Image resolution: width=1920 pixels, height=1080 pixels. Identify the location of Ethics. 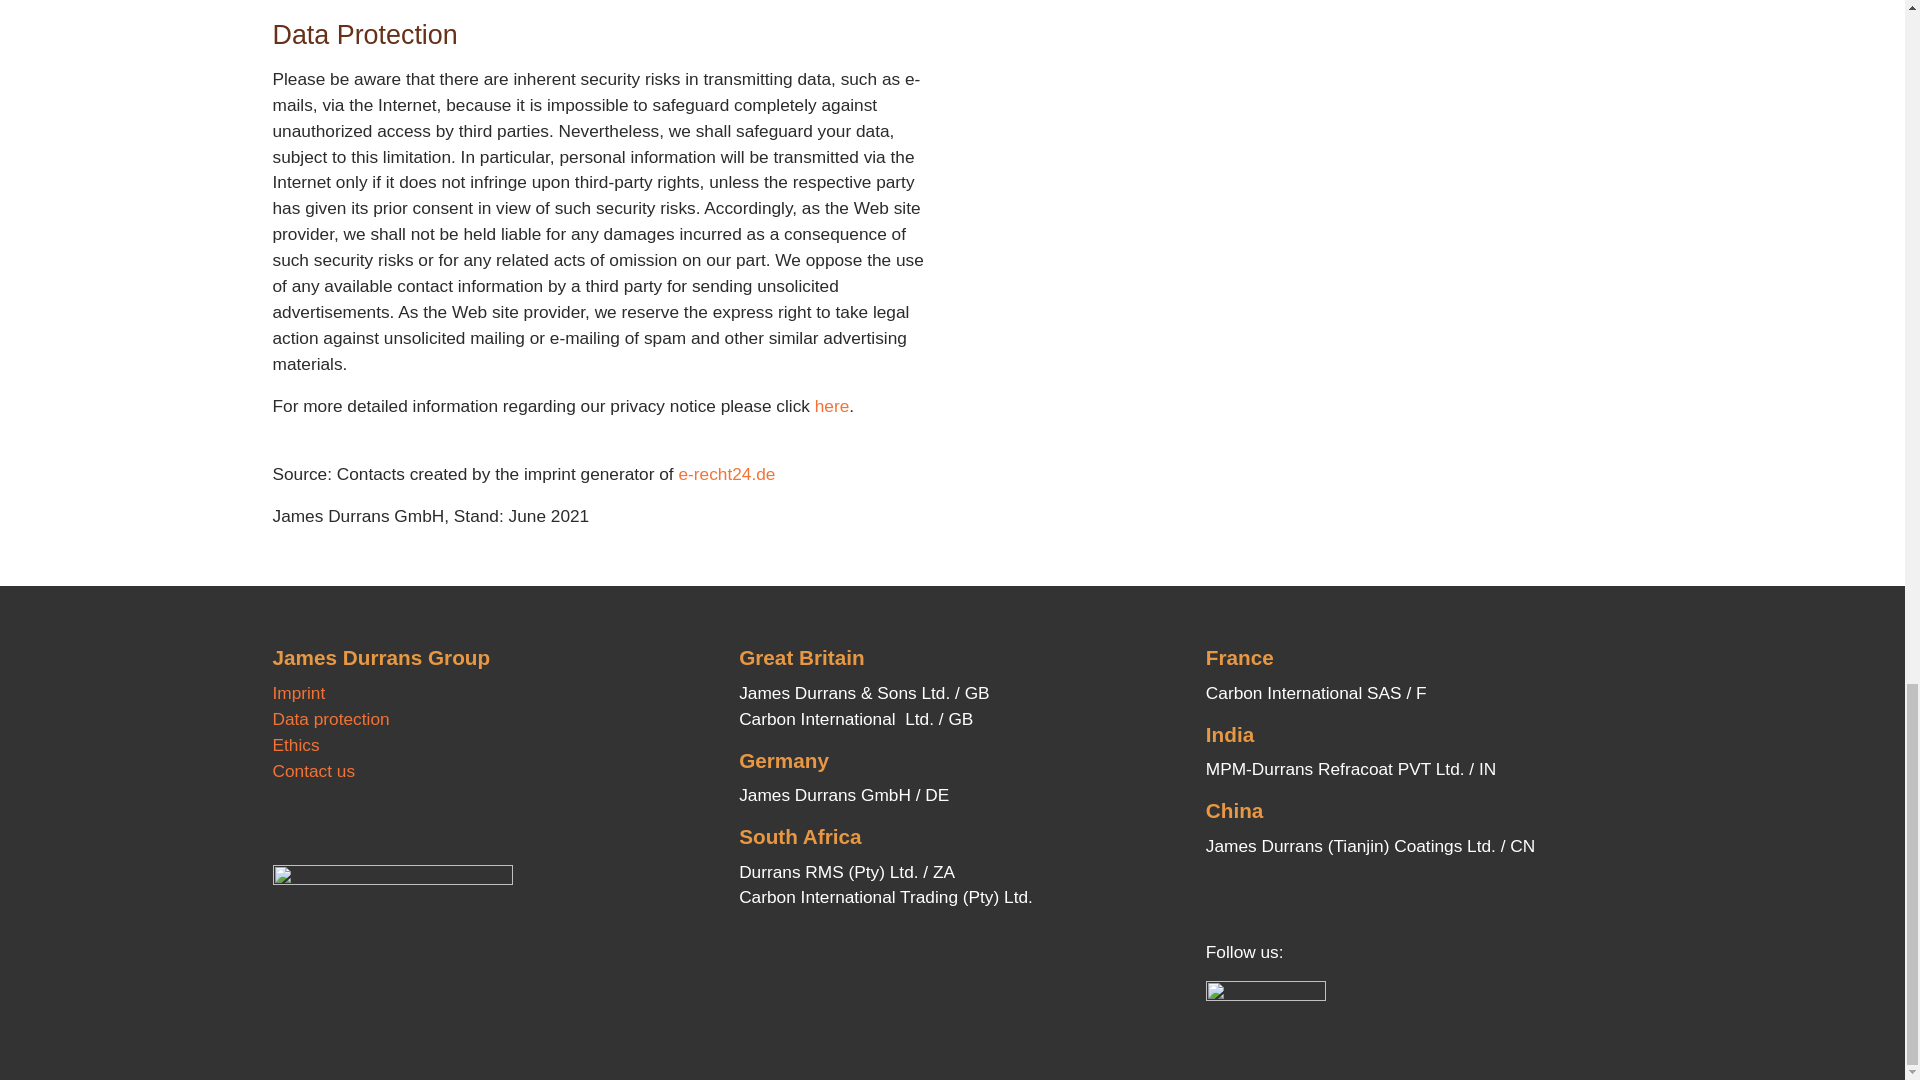
(295, 744).